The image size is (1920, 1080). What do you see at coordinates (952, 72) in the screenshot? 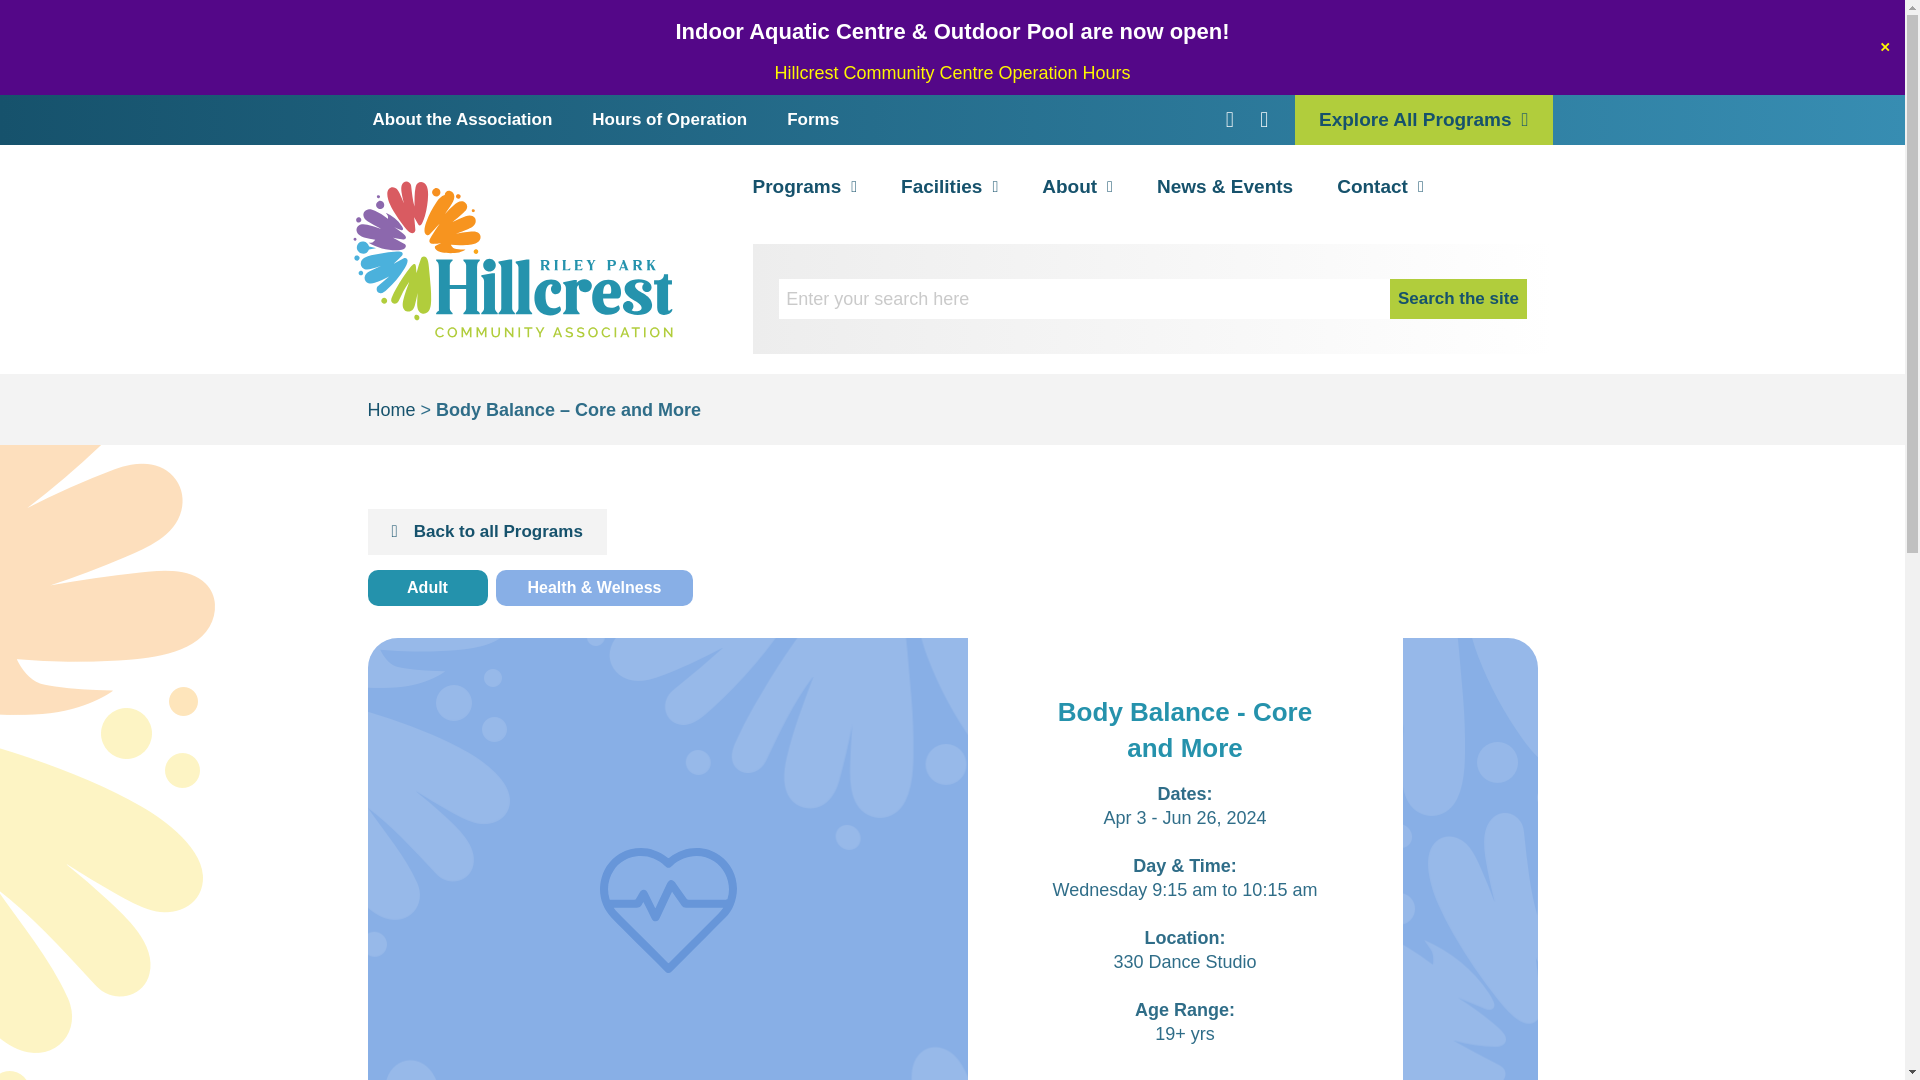
I see `Hillcrest Community Centre Operation Hours` at bounding box center [952, 72].